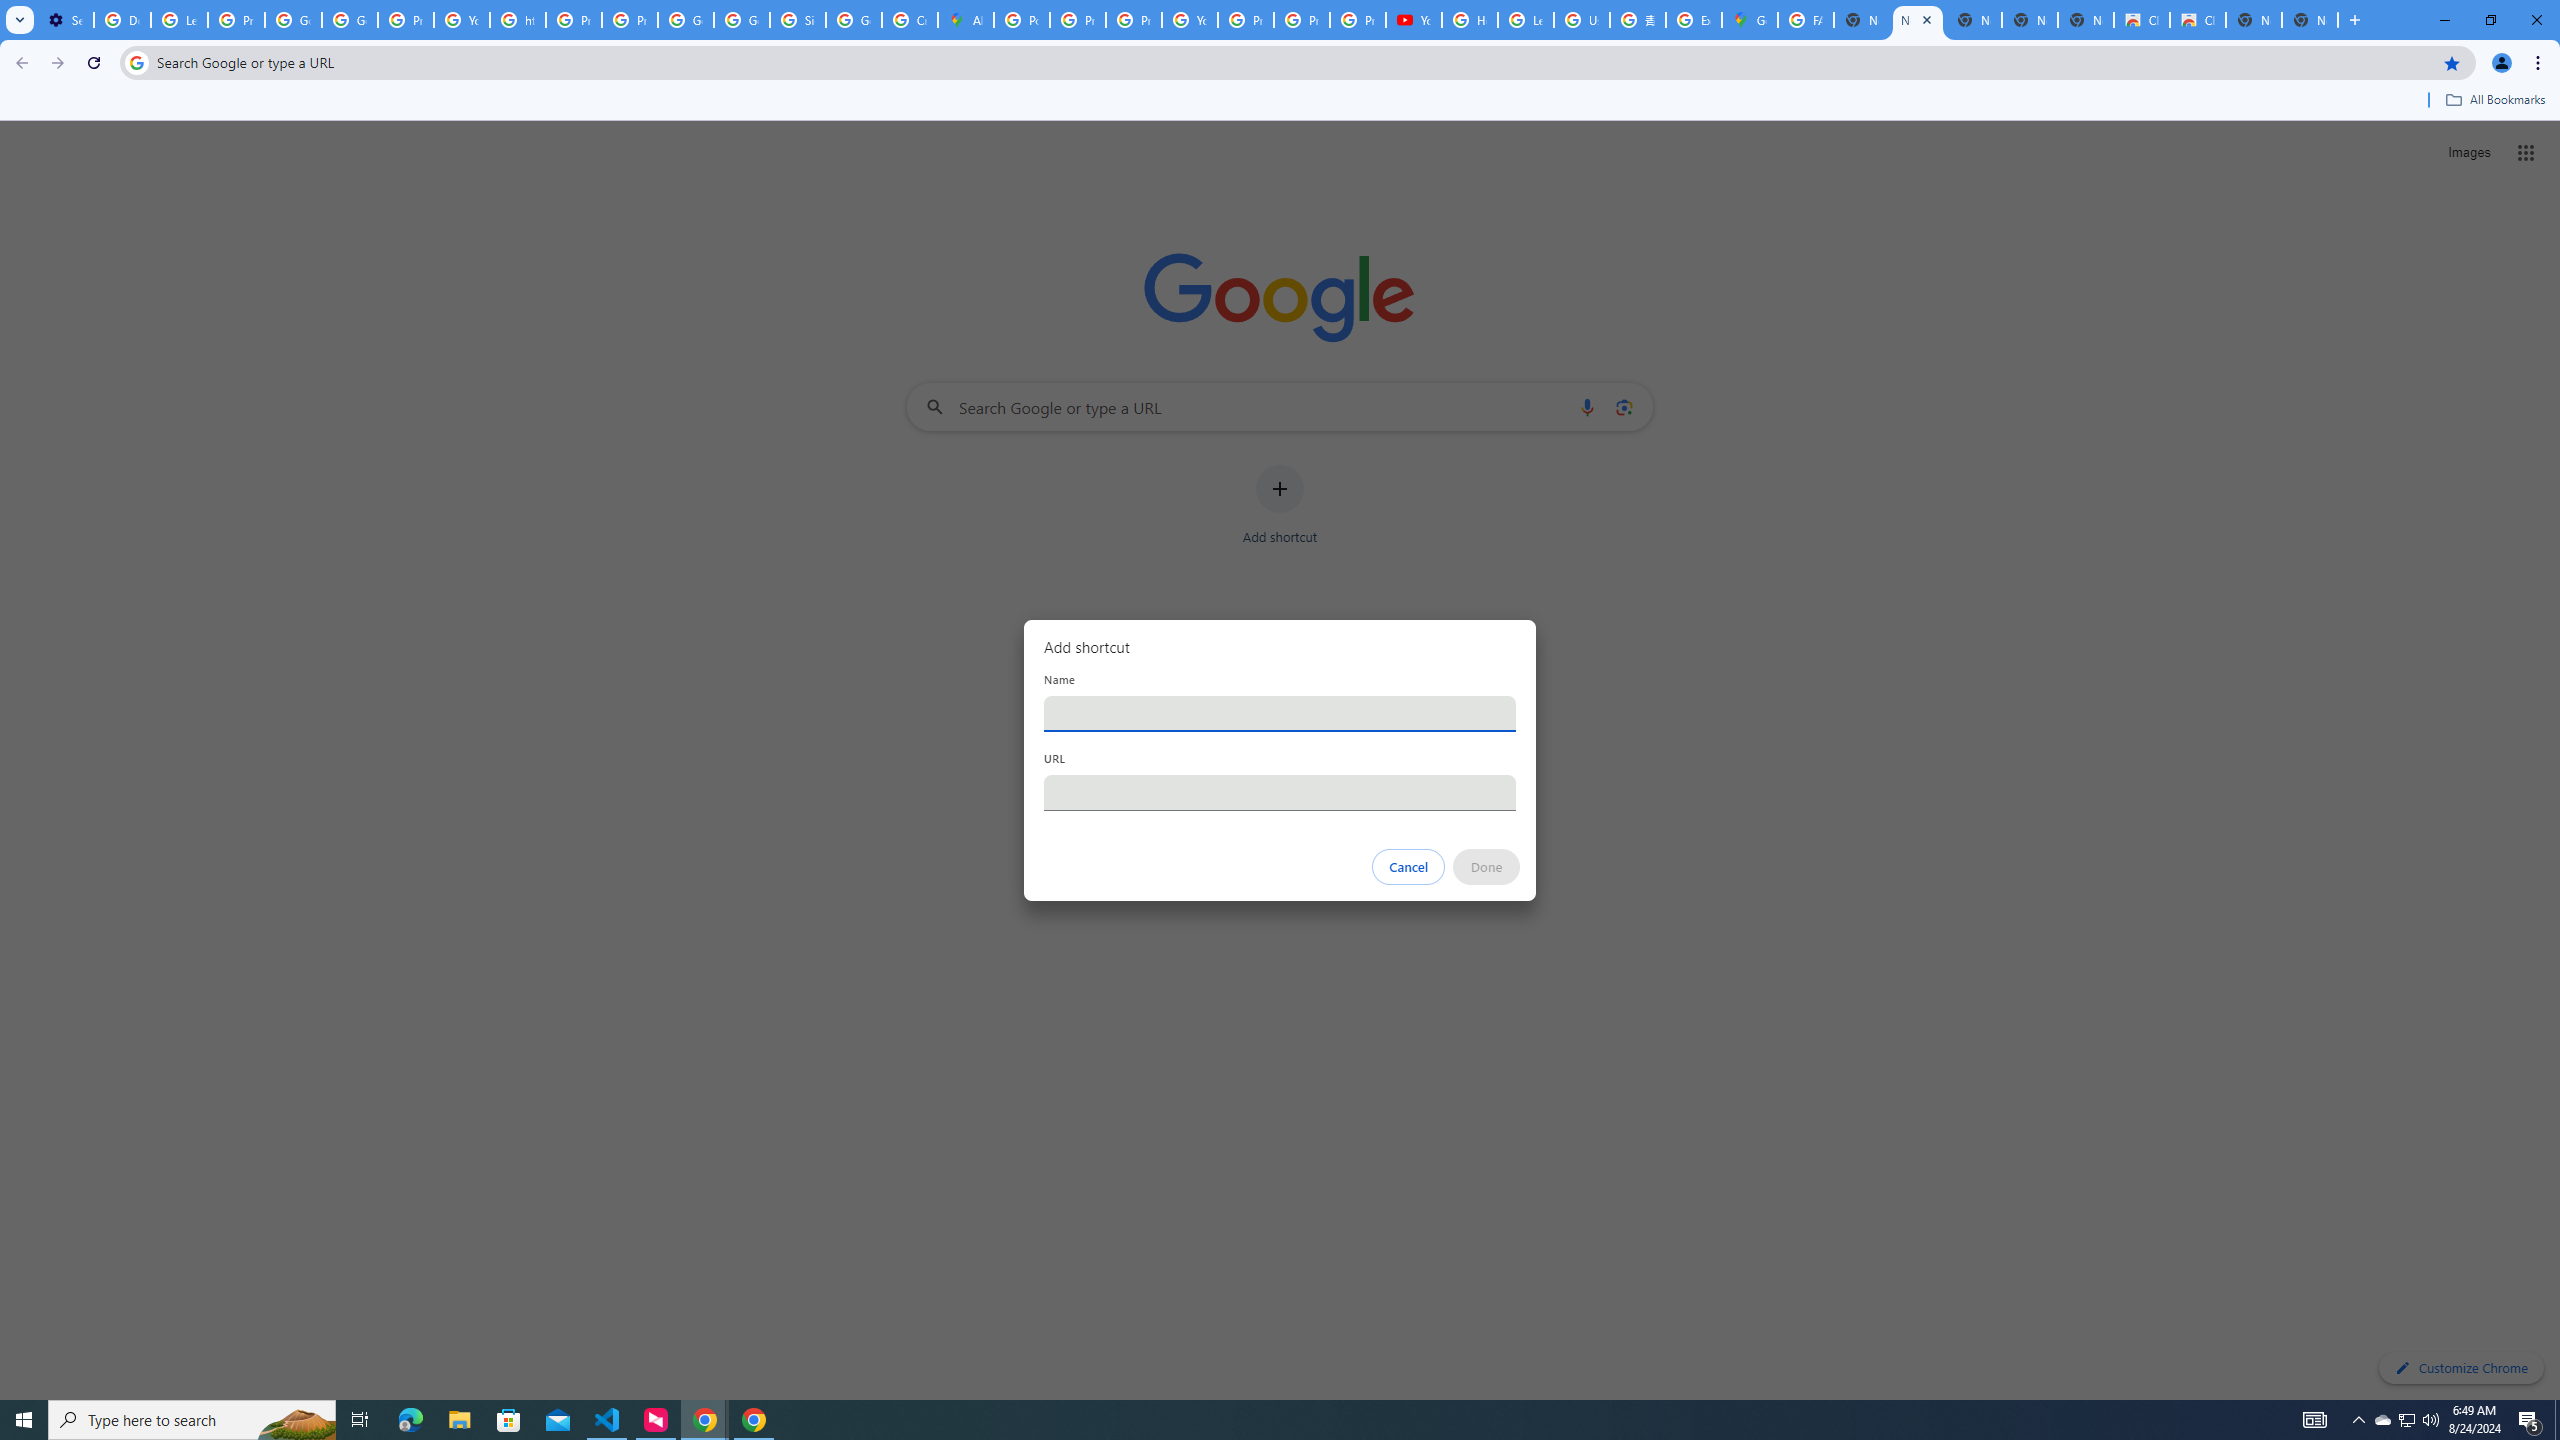  What do you see at coordinates (1487, 867) in the screenshot?
I see `Done` at bounding box center [1487, 867].